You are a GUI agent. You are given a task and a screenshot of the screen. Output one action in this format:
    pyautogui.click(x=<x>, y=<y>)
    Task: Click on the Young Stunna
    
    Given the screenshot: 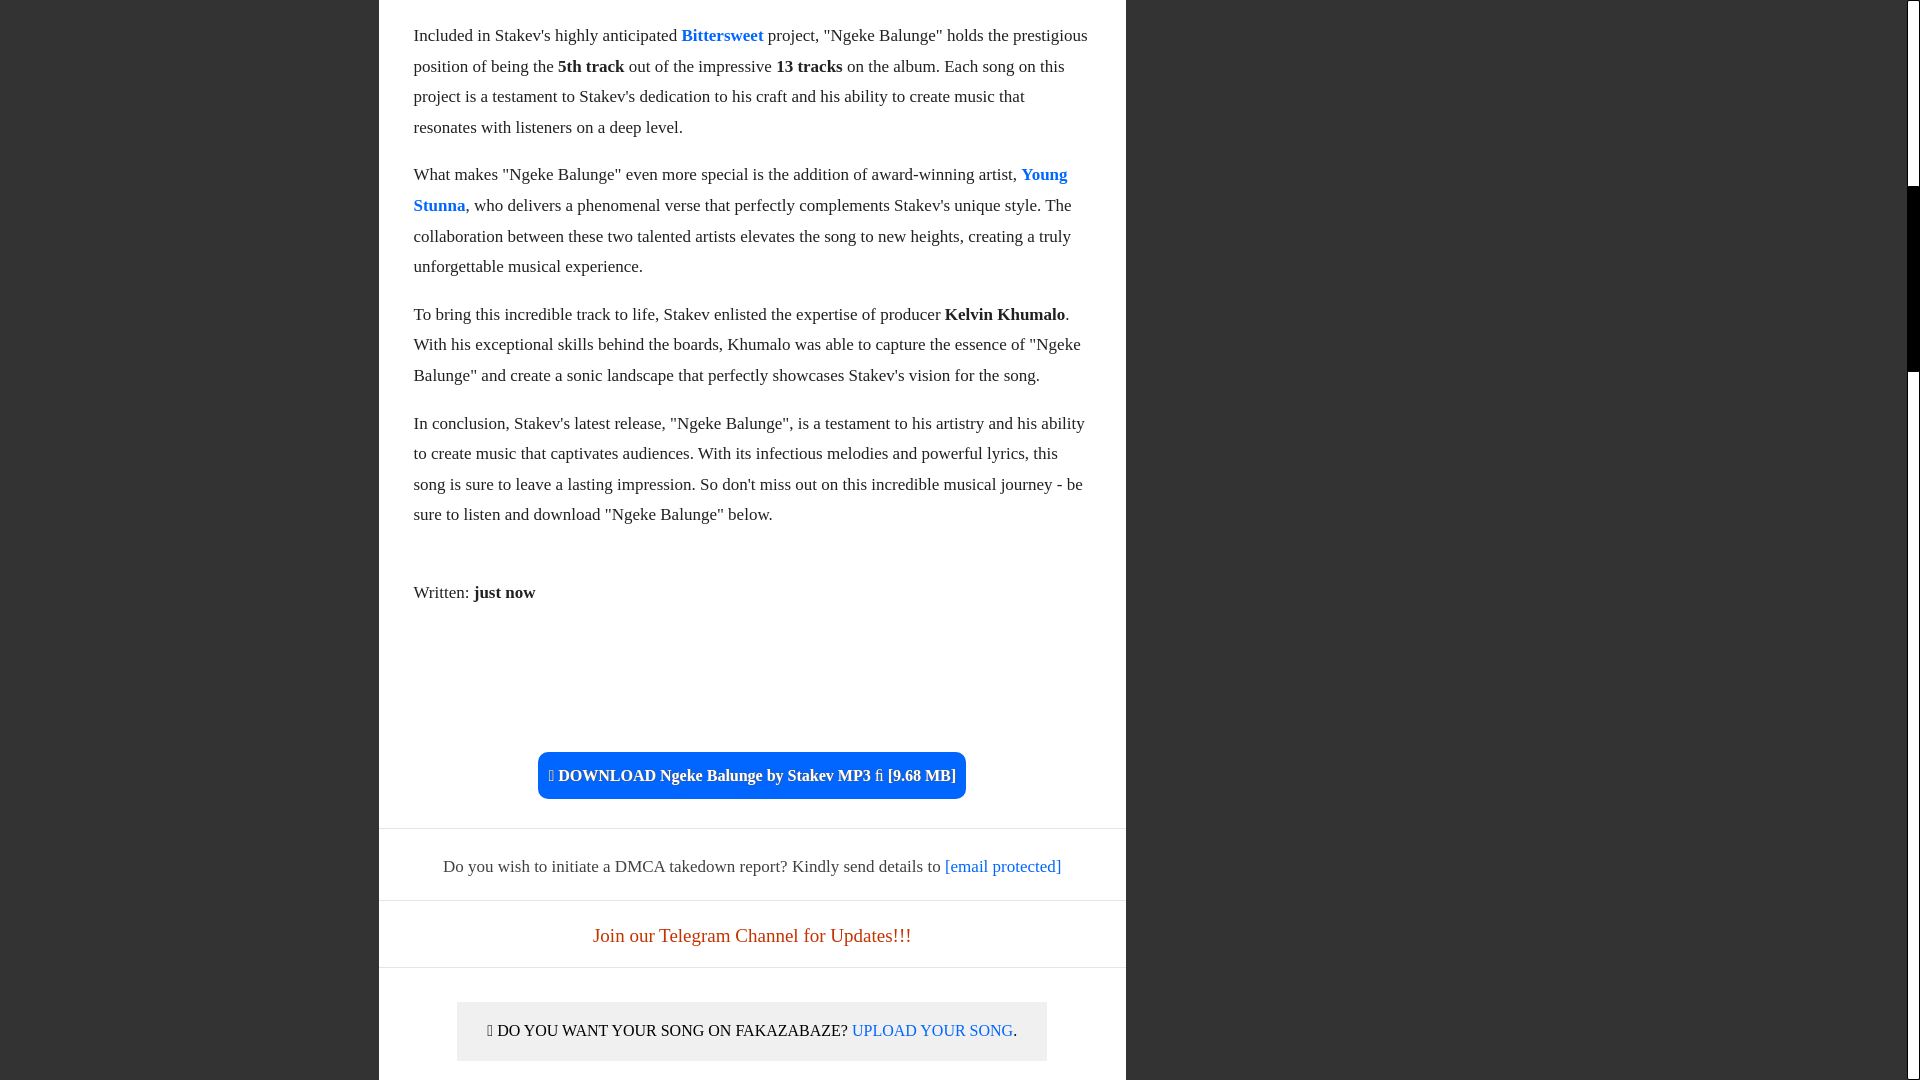 What is the action you would take?
    pyautogui.click(x=740, y=190)
    